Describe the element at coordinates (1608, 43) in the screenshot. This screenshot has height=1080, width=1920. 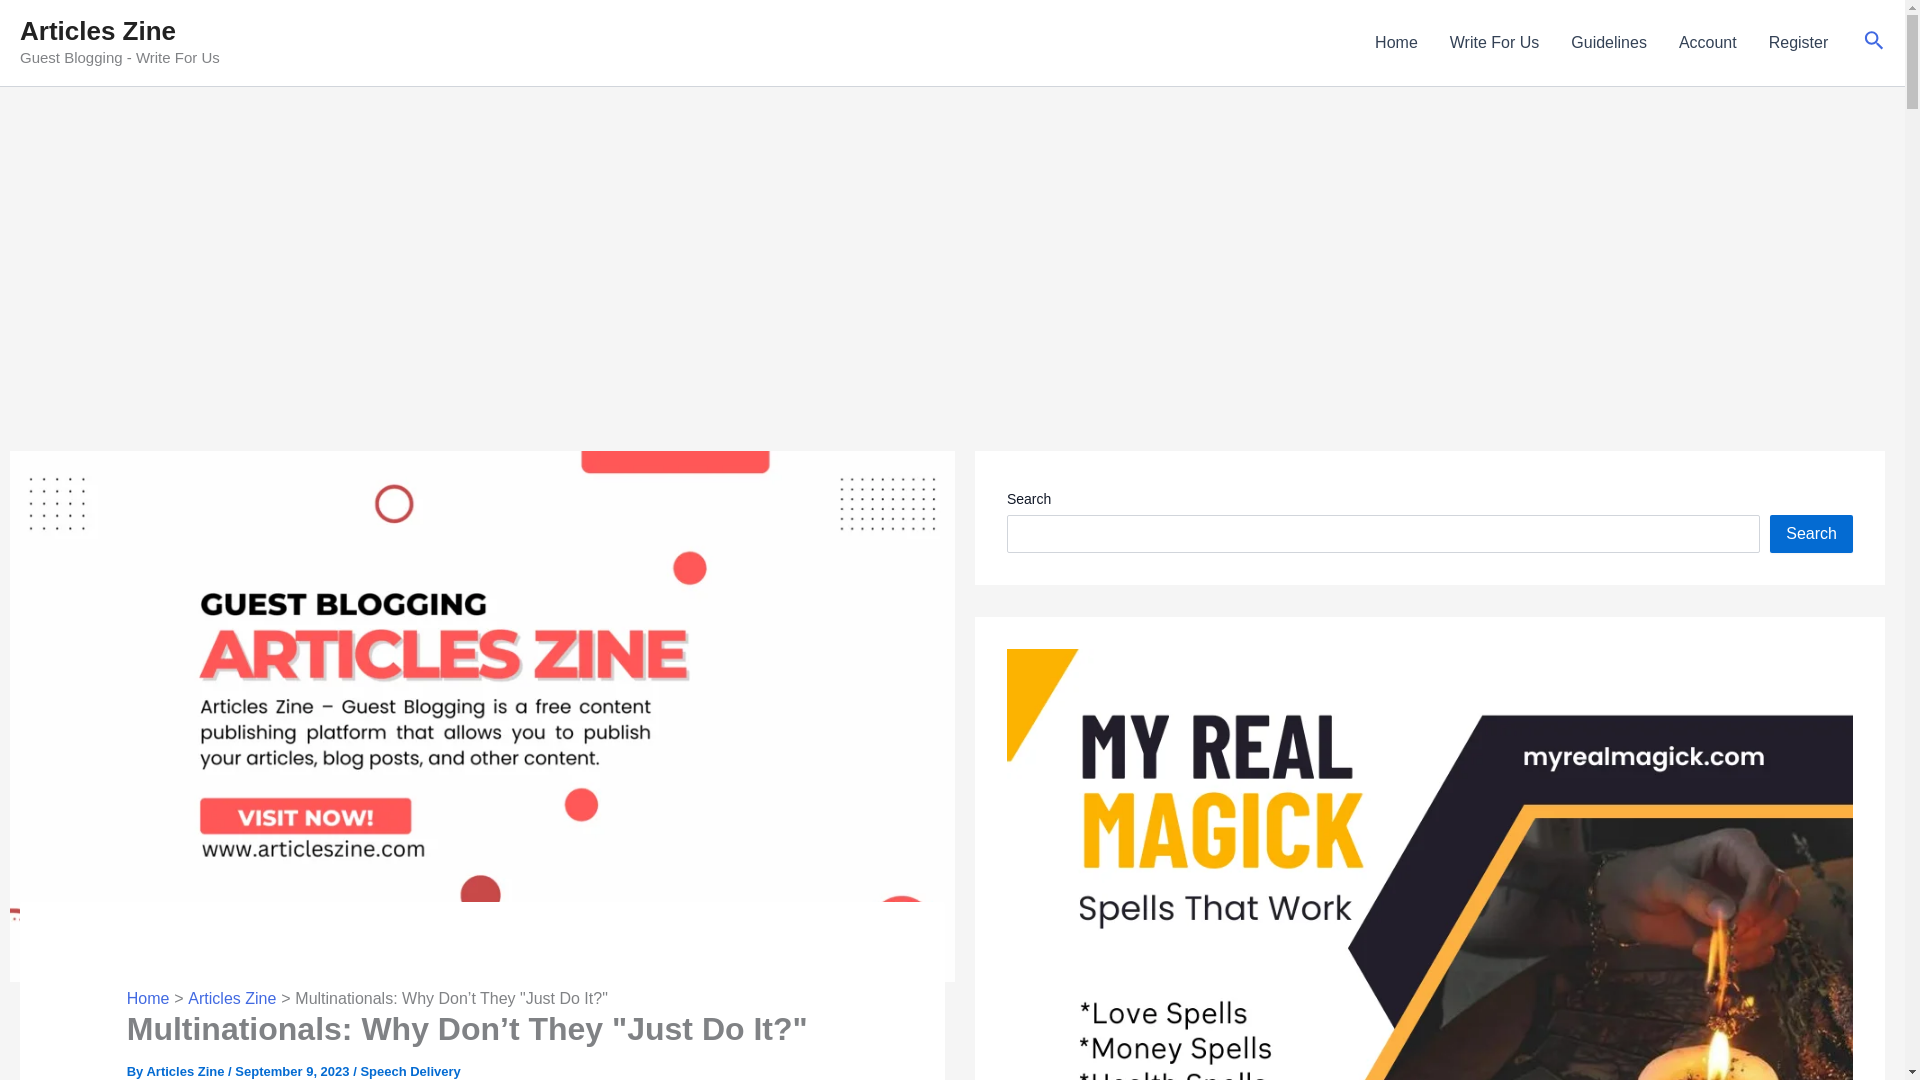
I see `Guidelines` at that location.